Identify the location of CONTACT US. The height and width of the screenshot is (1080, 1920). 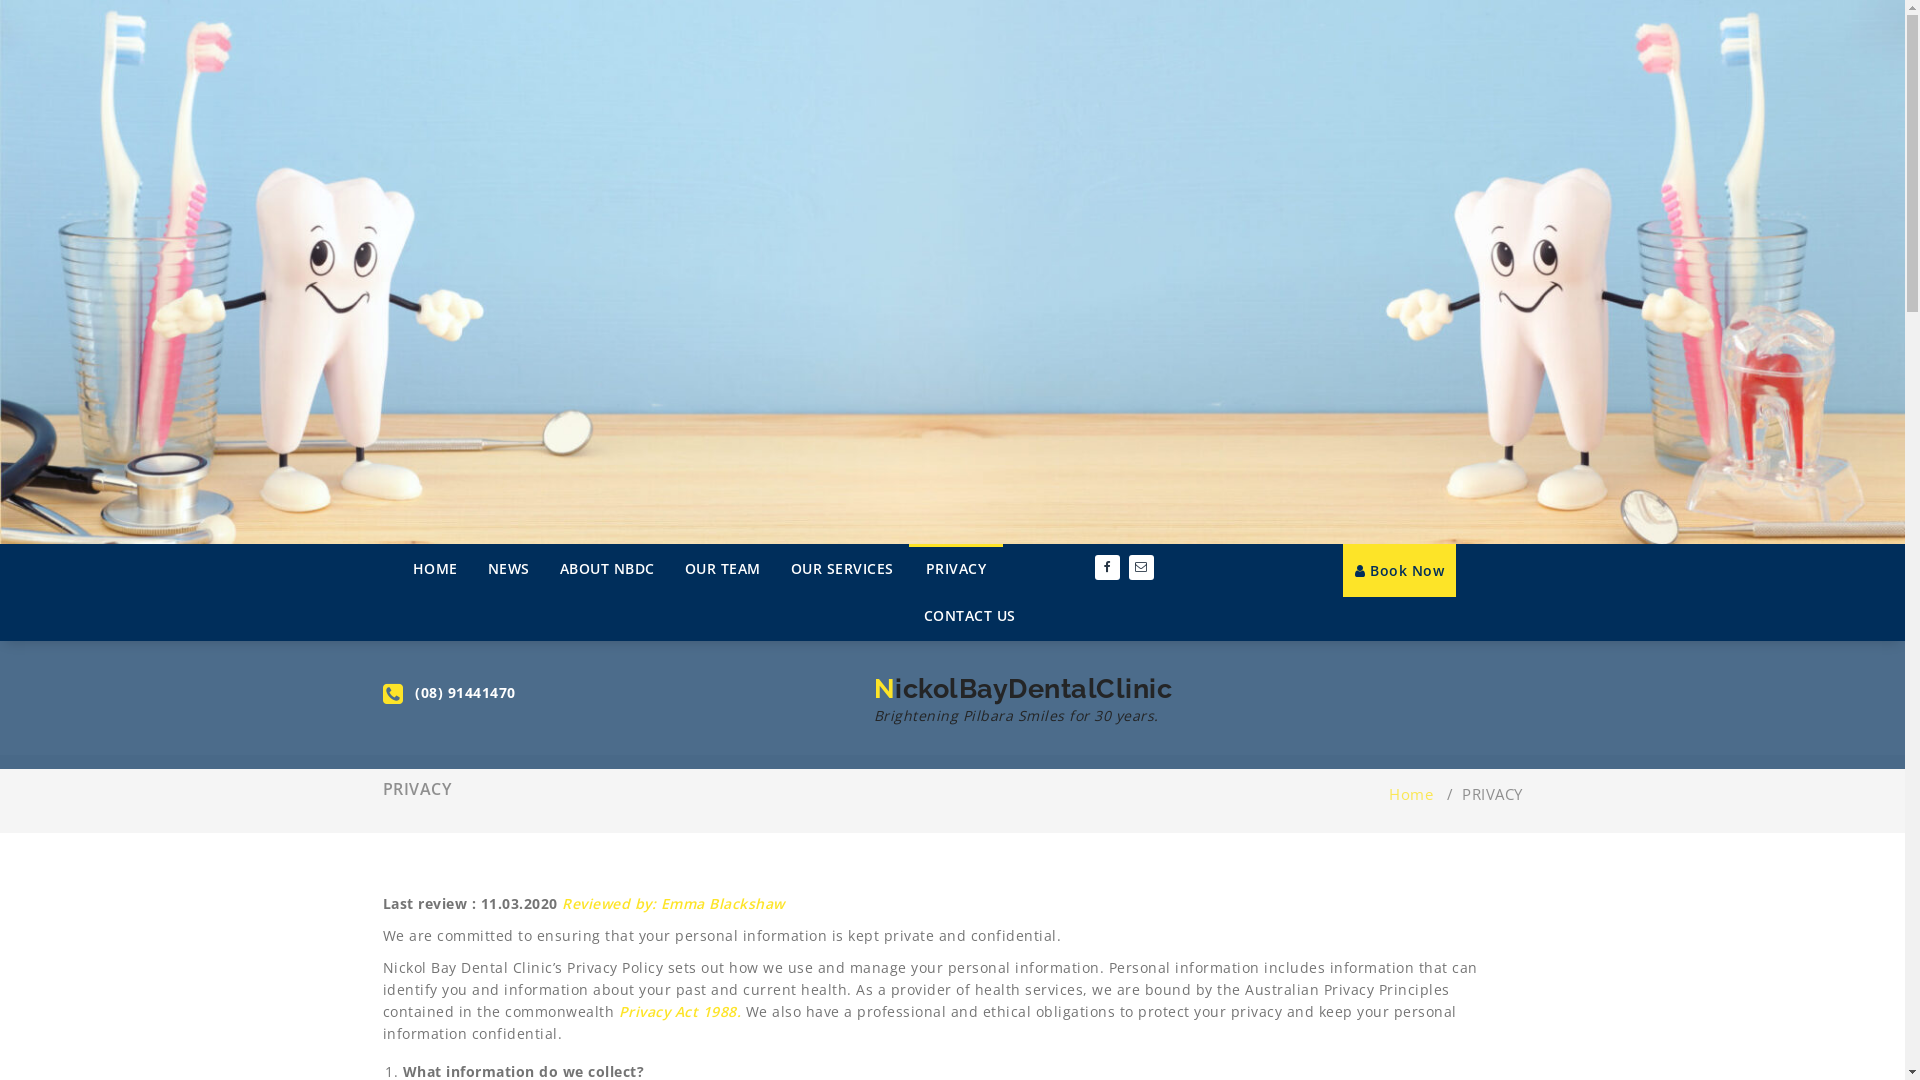
(969, 616).